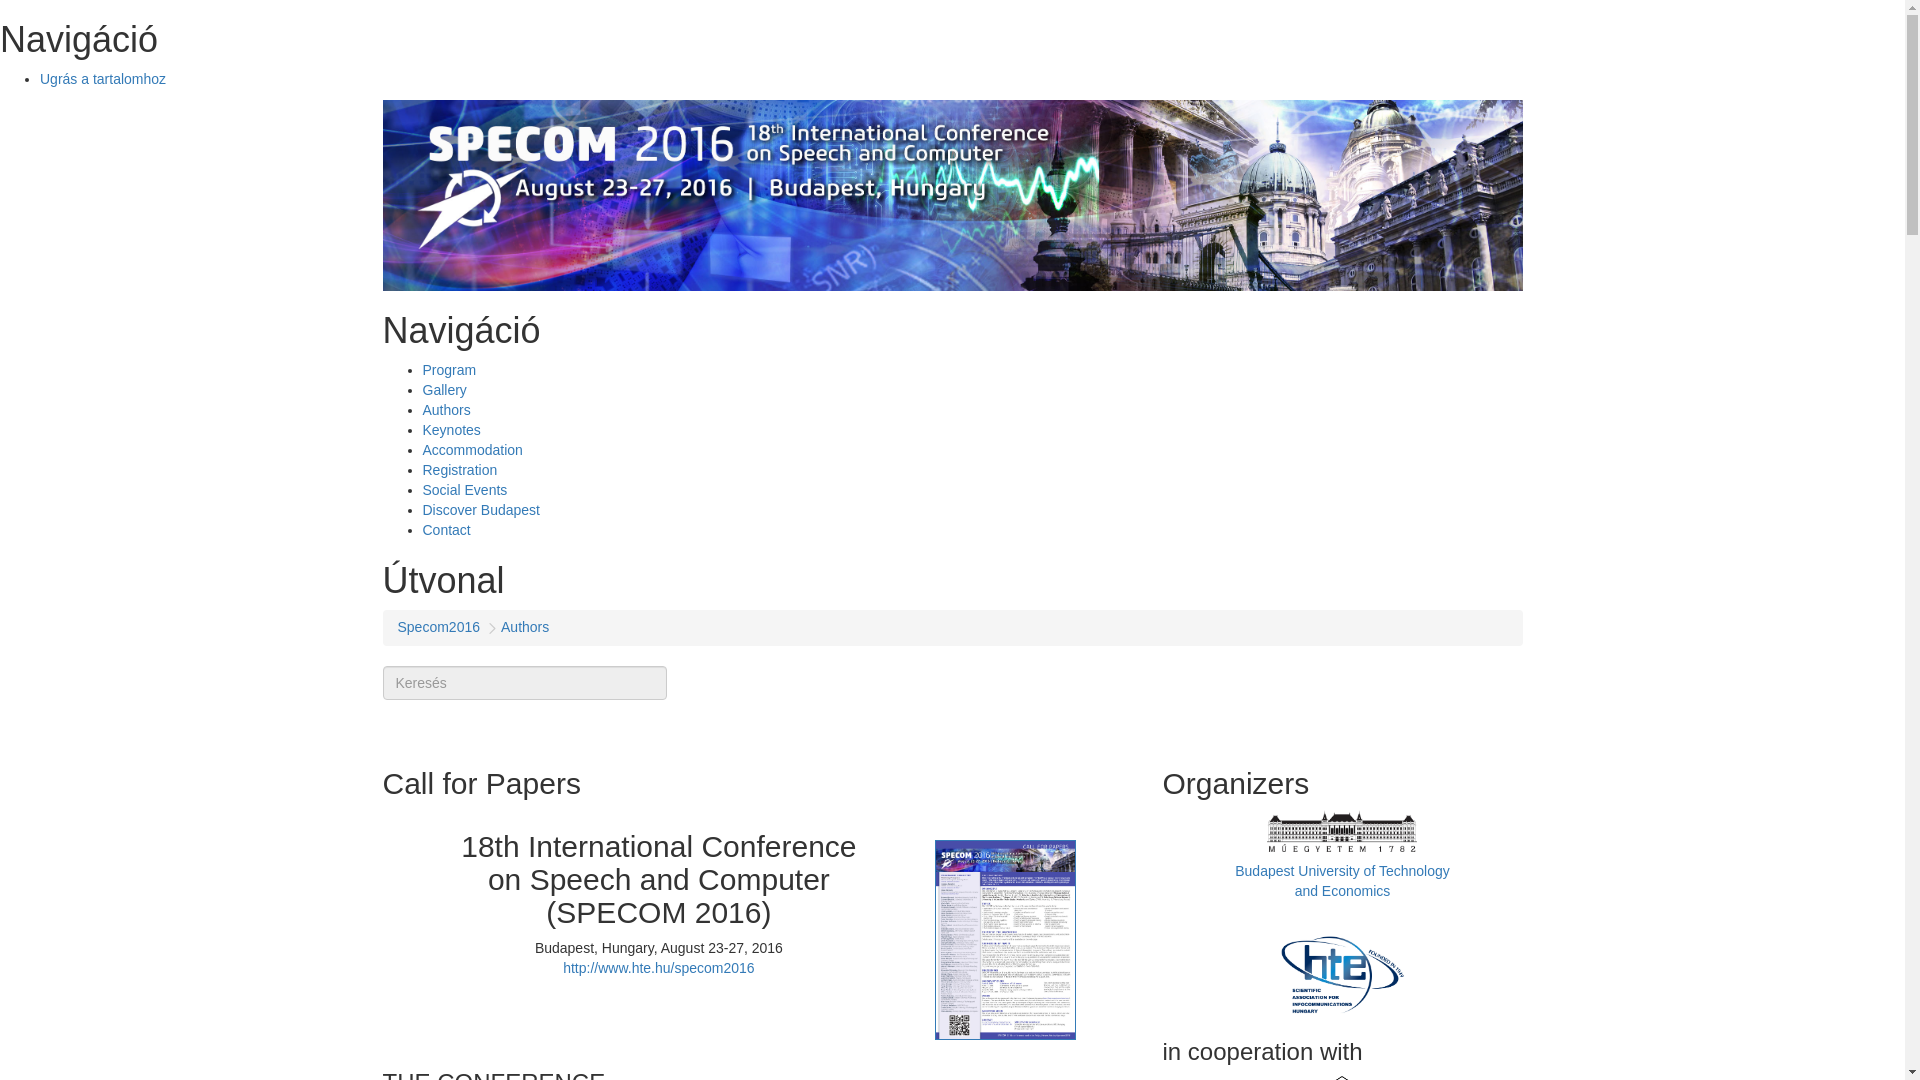 The image size is (1920, 1080). What do you see at coordinates (439, 626) in the screenshot?
I see `Specom2016` at bounding box center [439, 626].